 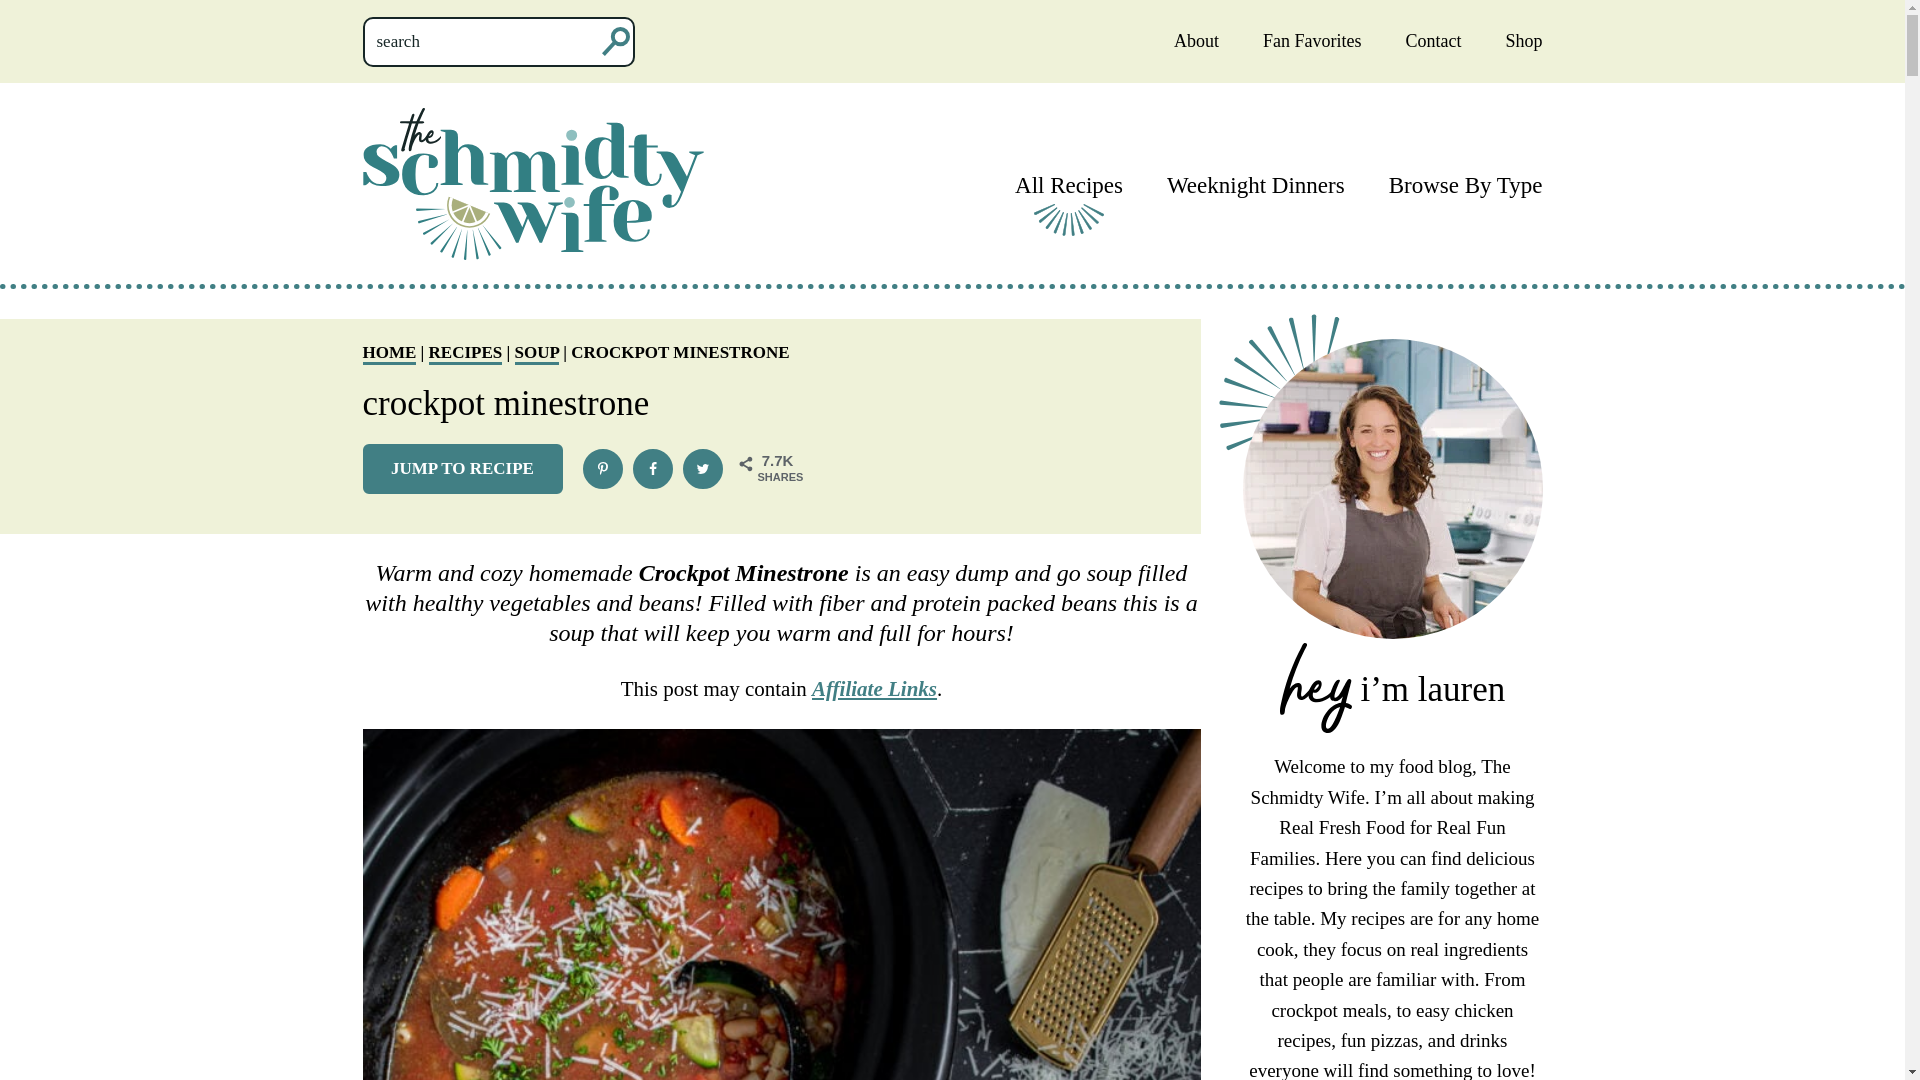 I want to click on Go, so click(x=136, y=24).